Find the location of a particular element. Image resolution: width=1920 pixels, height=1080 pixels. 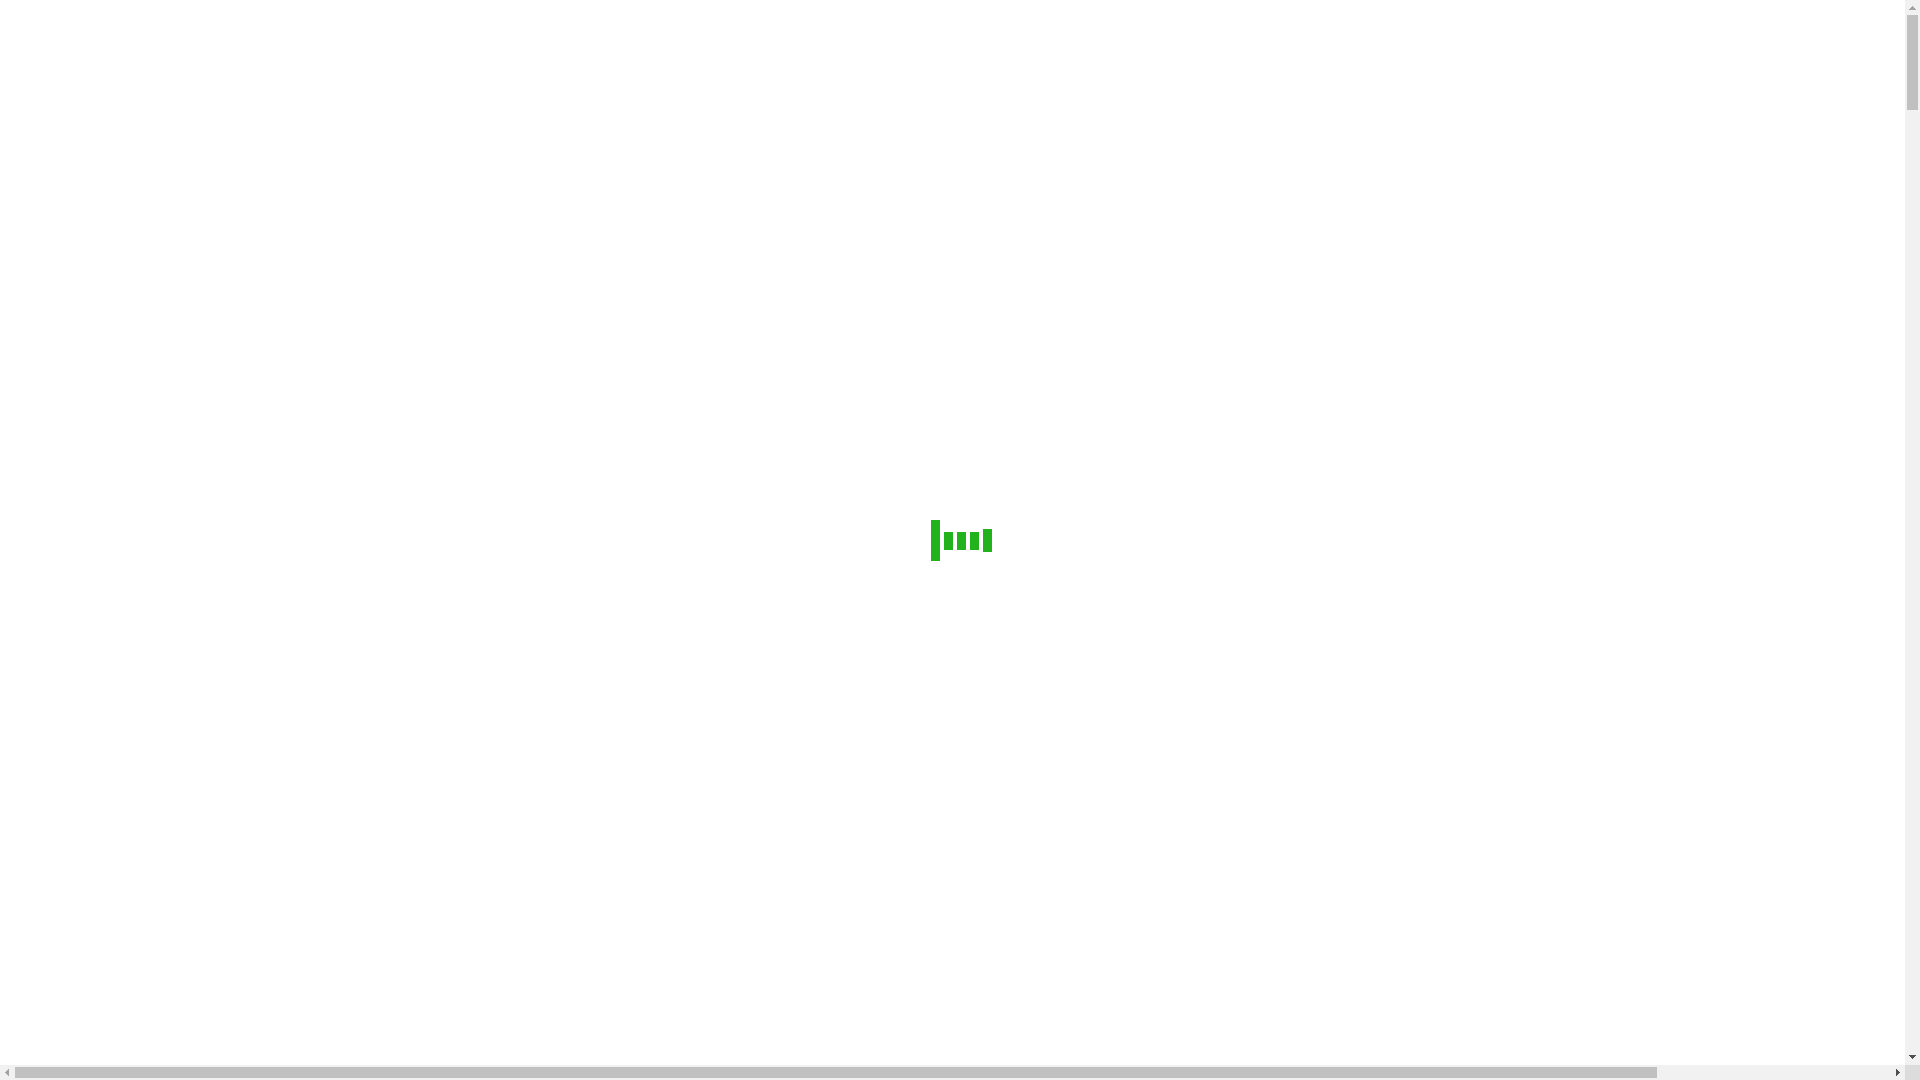

About GAB Group is located at coordinates (118, 466).